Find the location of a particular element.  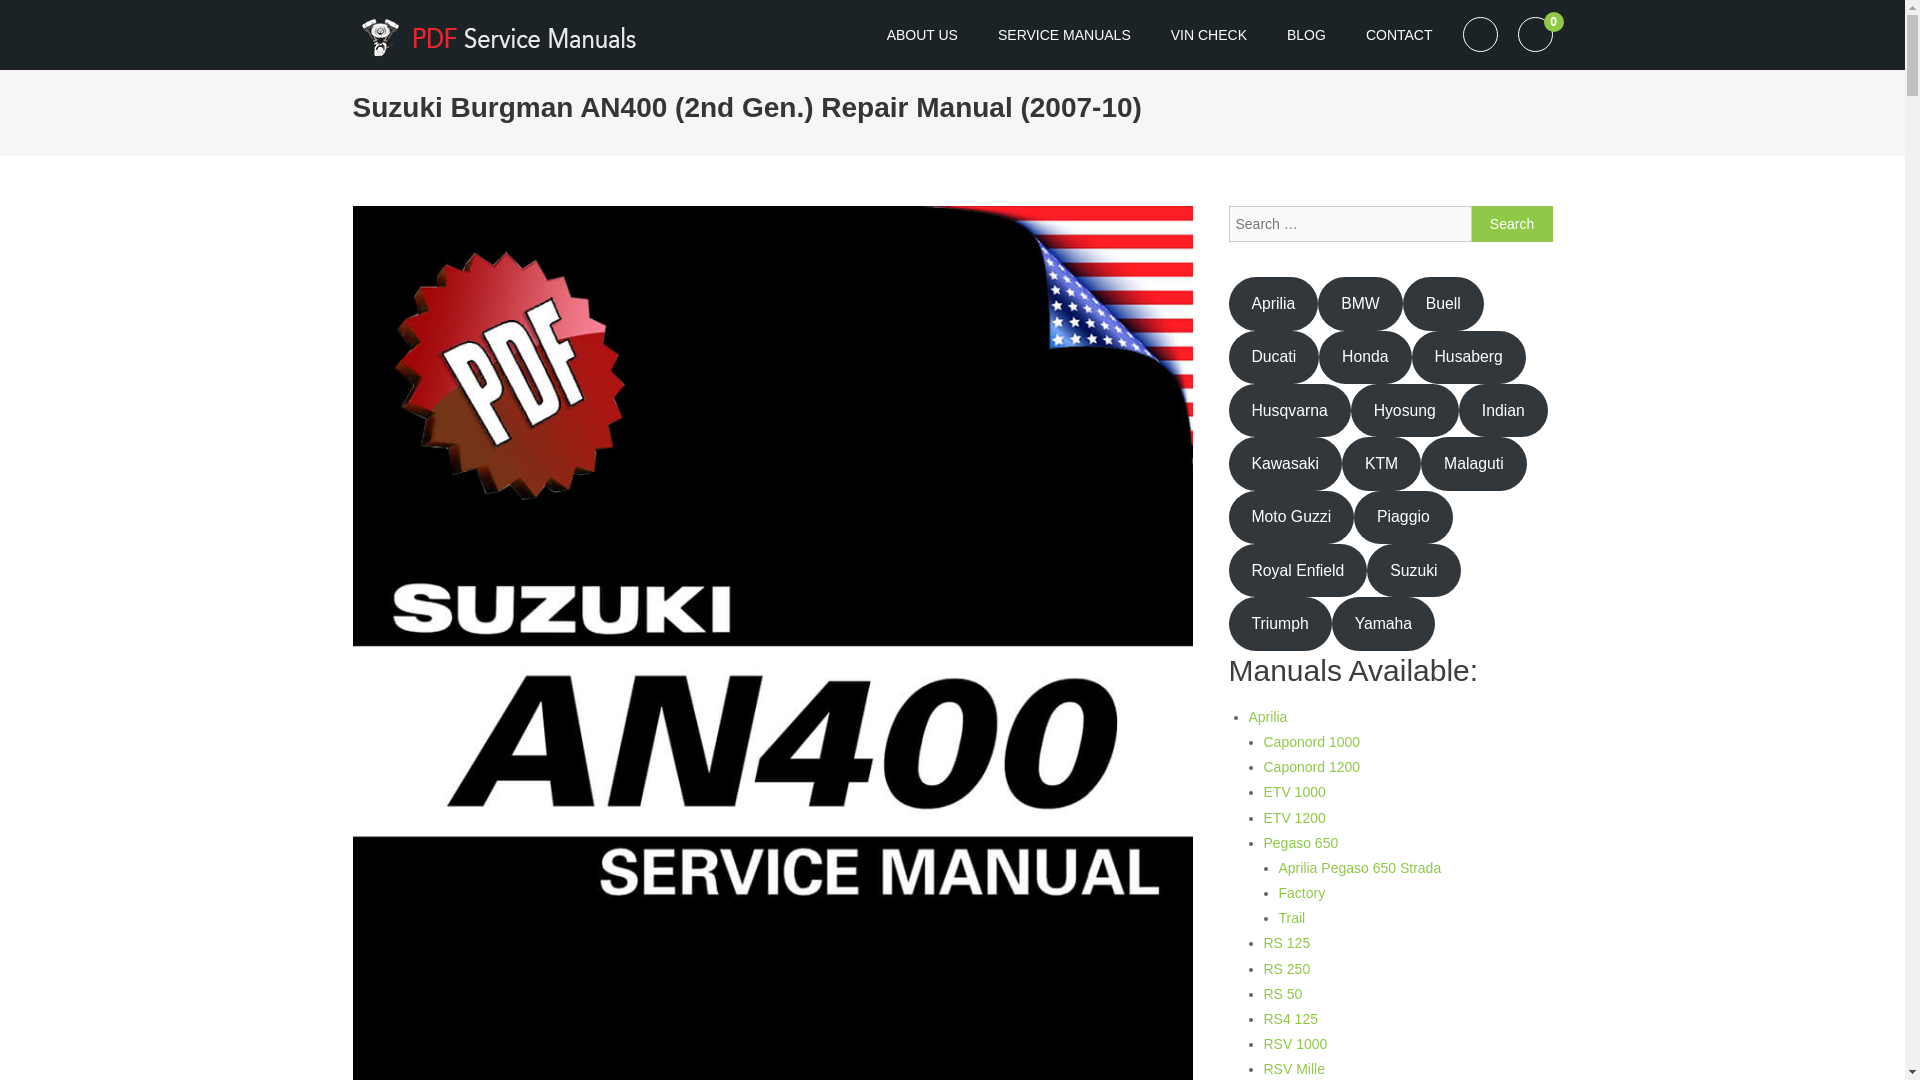

ABOUT US is located at coordinates (922, 34).